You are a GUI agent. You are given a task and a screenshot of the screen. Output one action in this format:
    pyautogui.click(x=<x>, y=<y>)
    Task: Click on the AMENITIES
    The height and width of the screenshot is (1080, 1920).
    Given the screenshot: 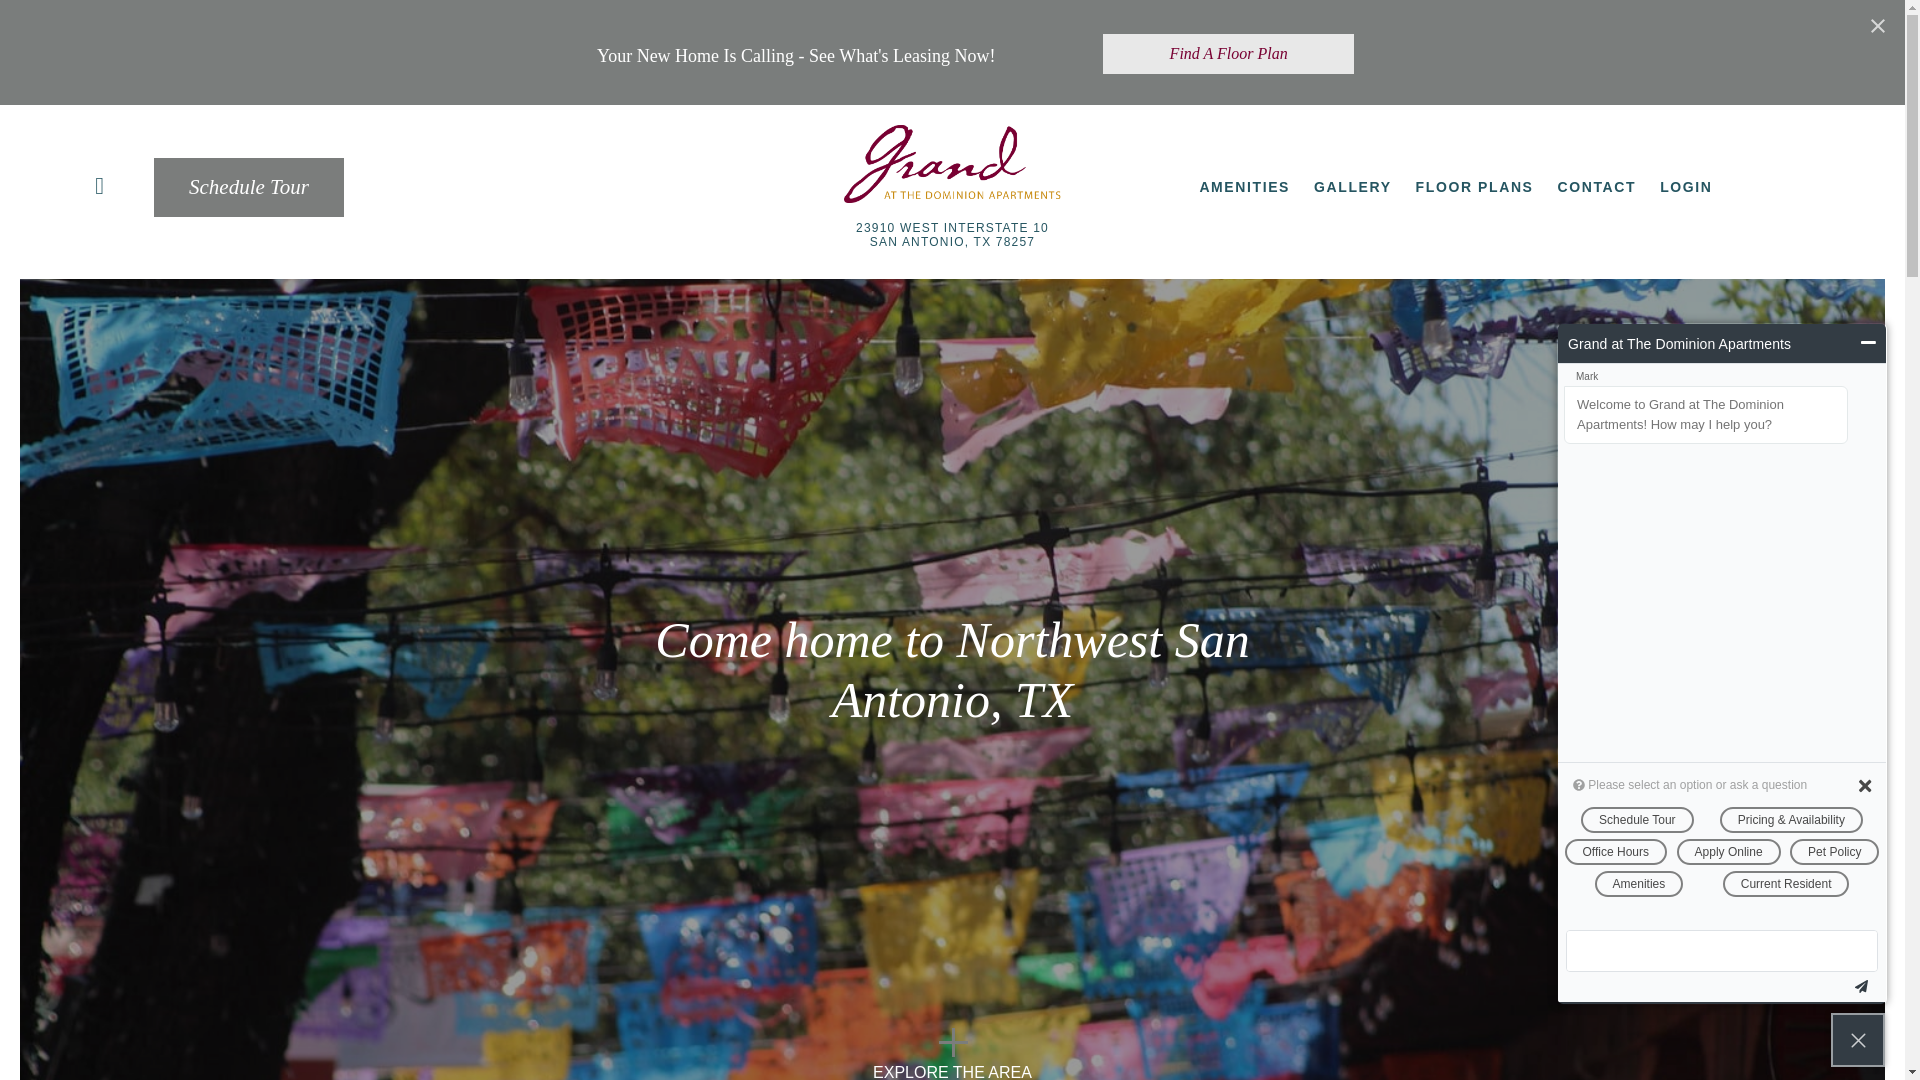 What is the action you would take?
    pyautogui.click(x=1244, y=186)
    